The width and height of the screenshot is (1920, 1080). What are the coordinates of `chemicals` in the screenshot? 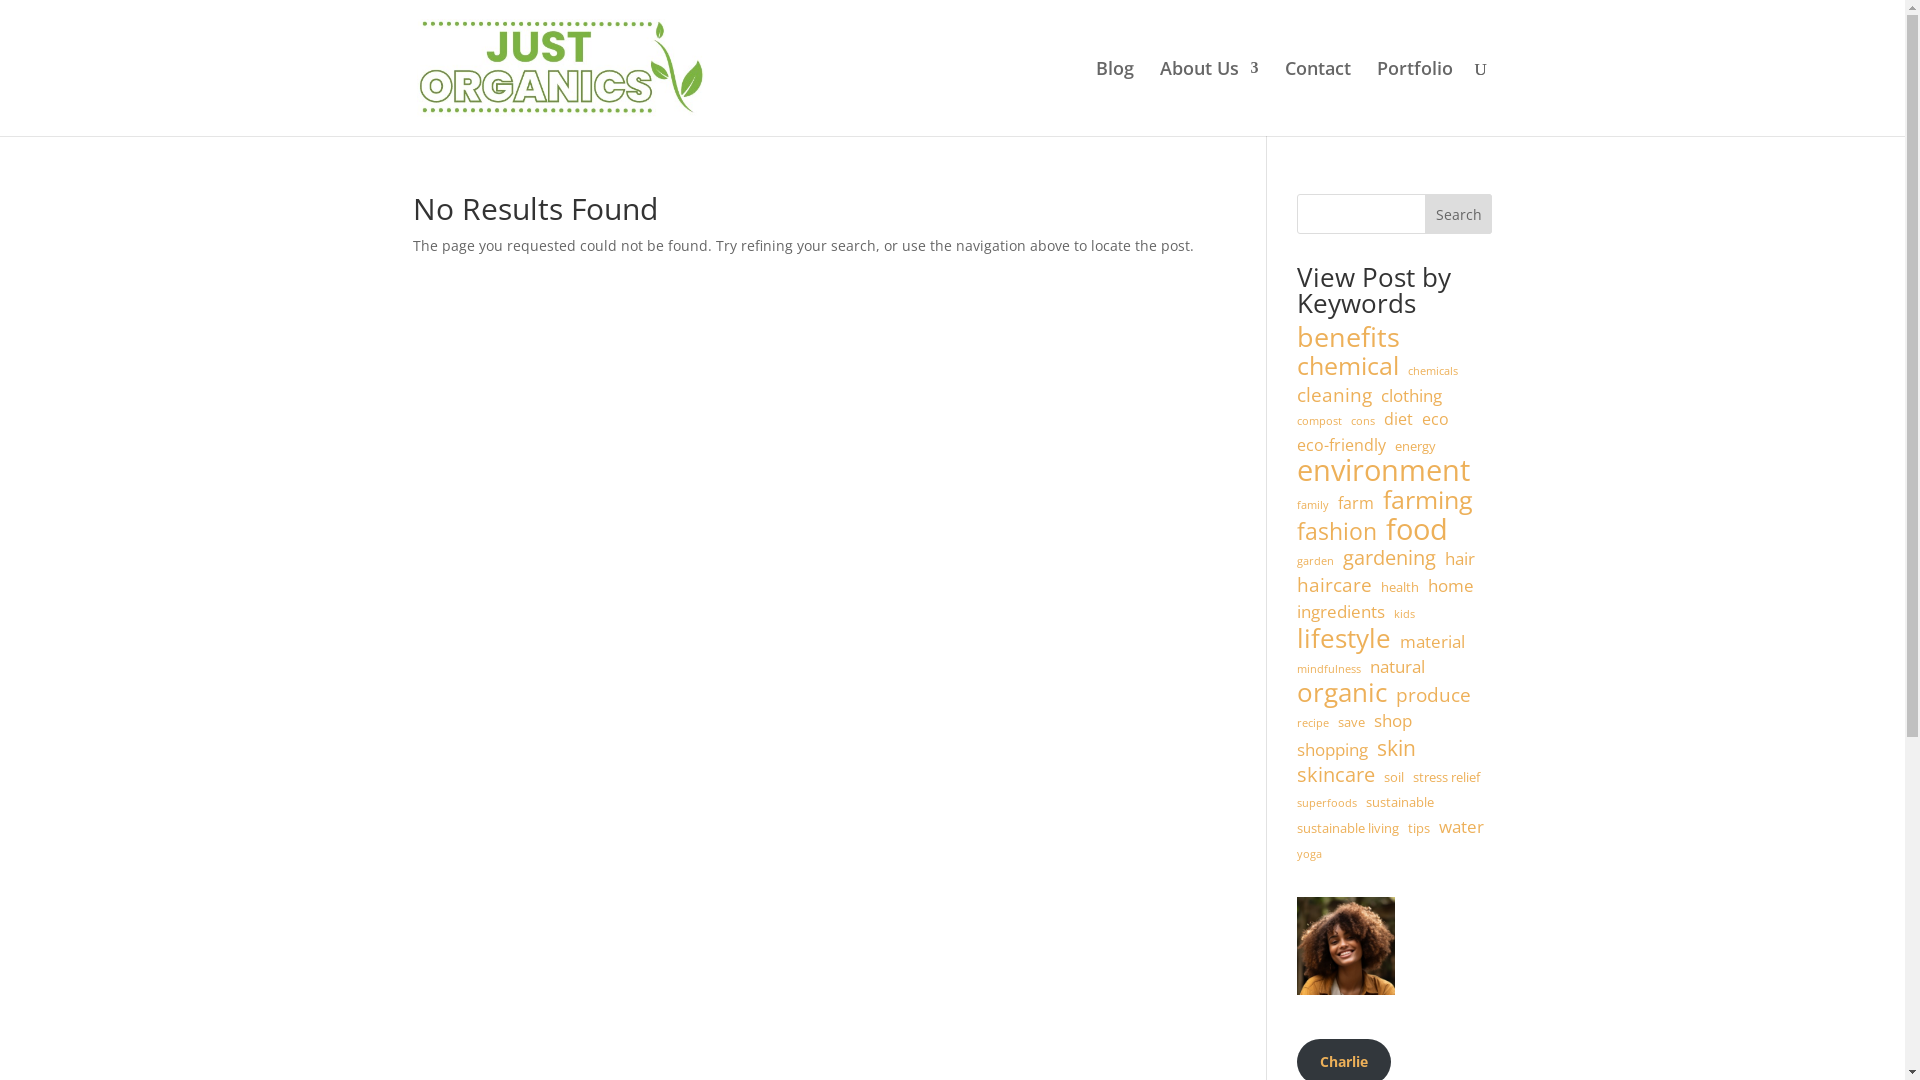 It's located at (1433, 372).